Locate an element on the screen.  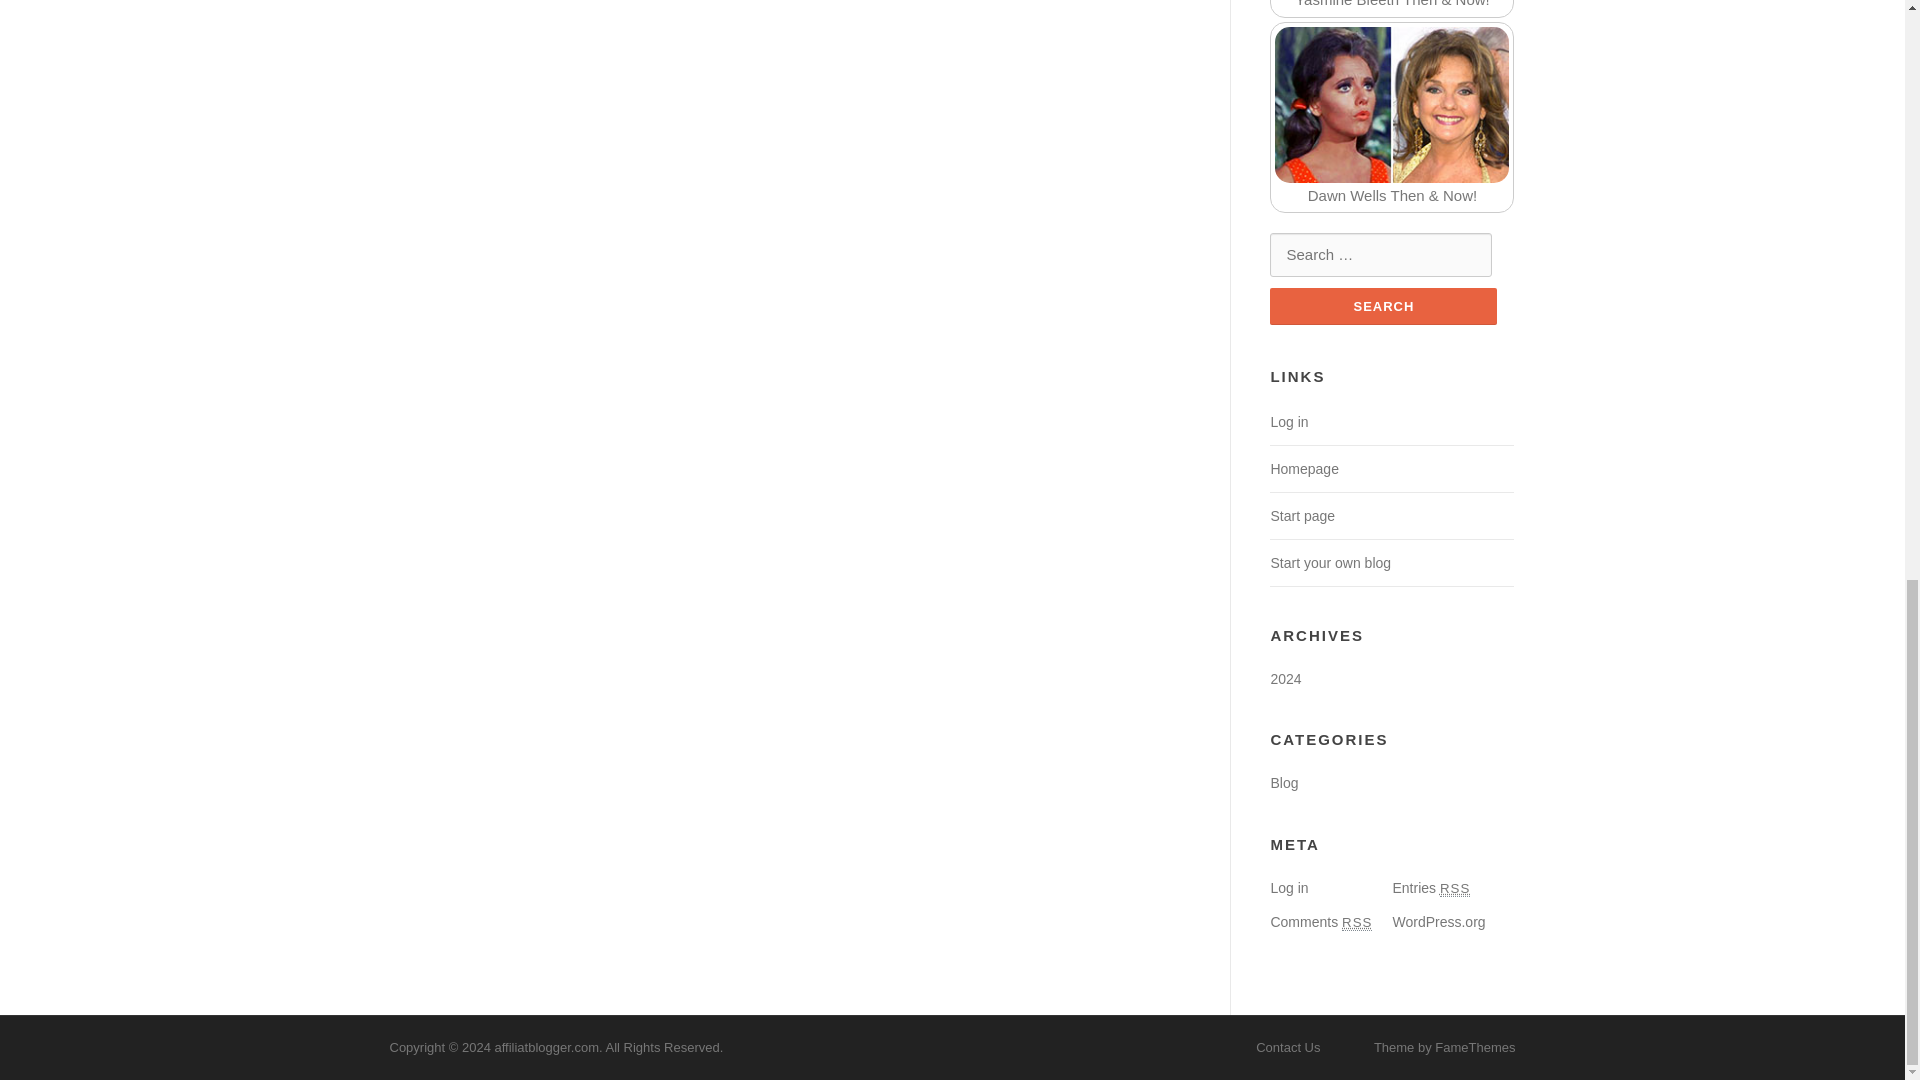
Log in is located at coordinates (1288, 888).